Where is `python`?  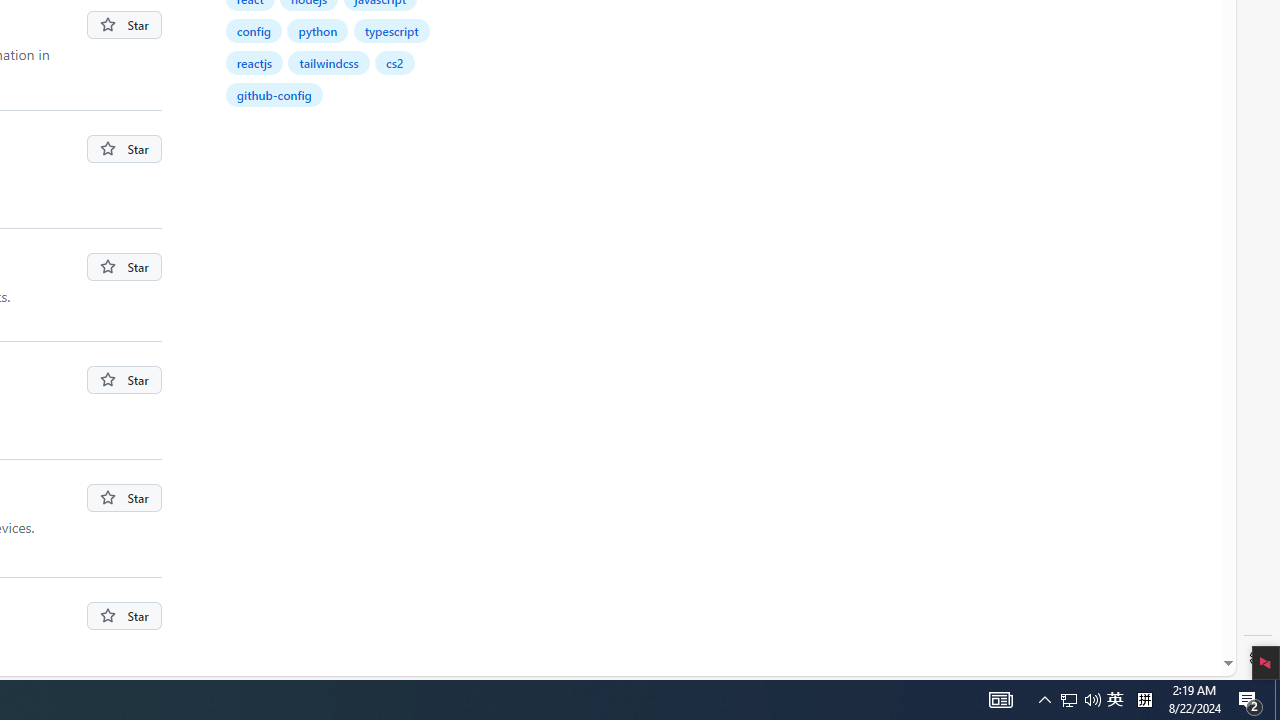 python is located at coordinates (318, 30).